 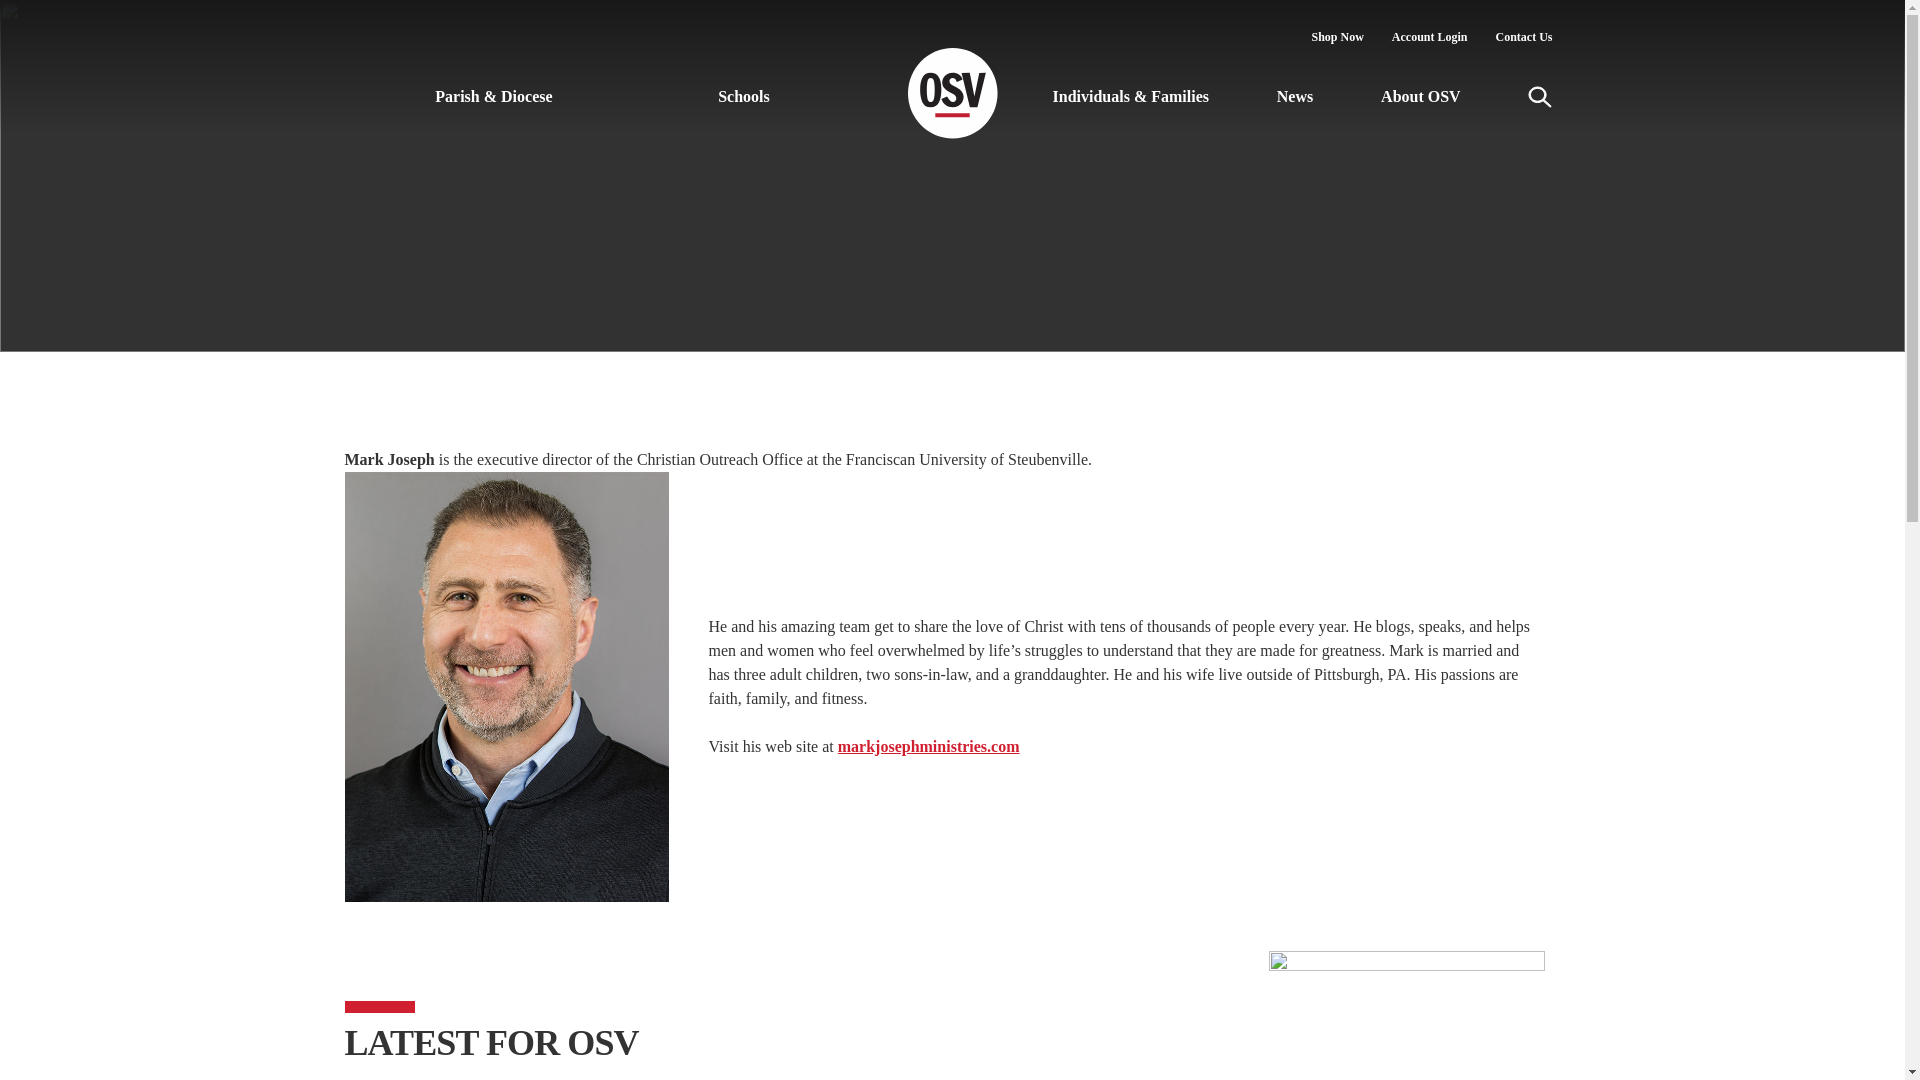 I want to click on Home, so click(x=953, y=101).